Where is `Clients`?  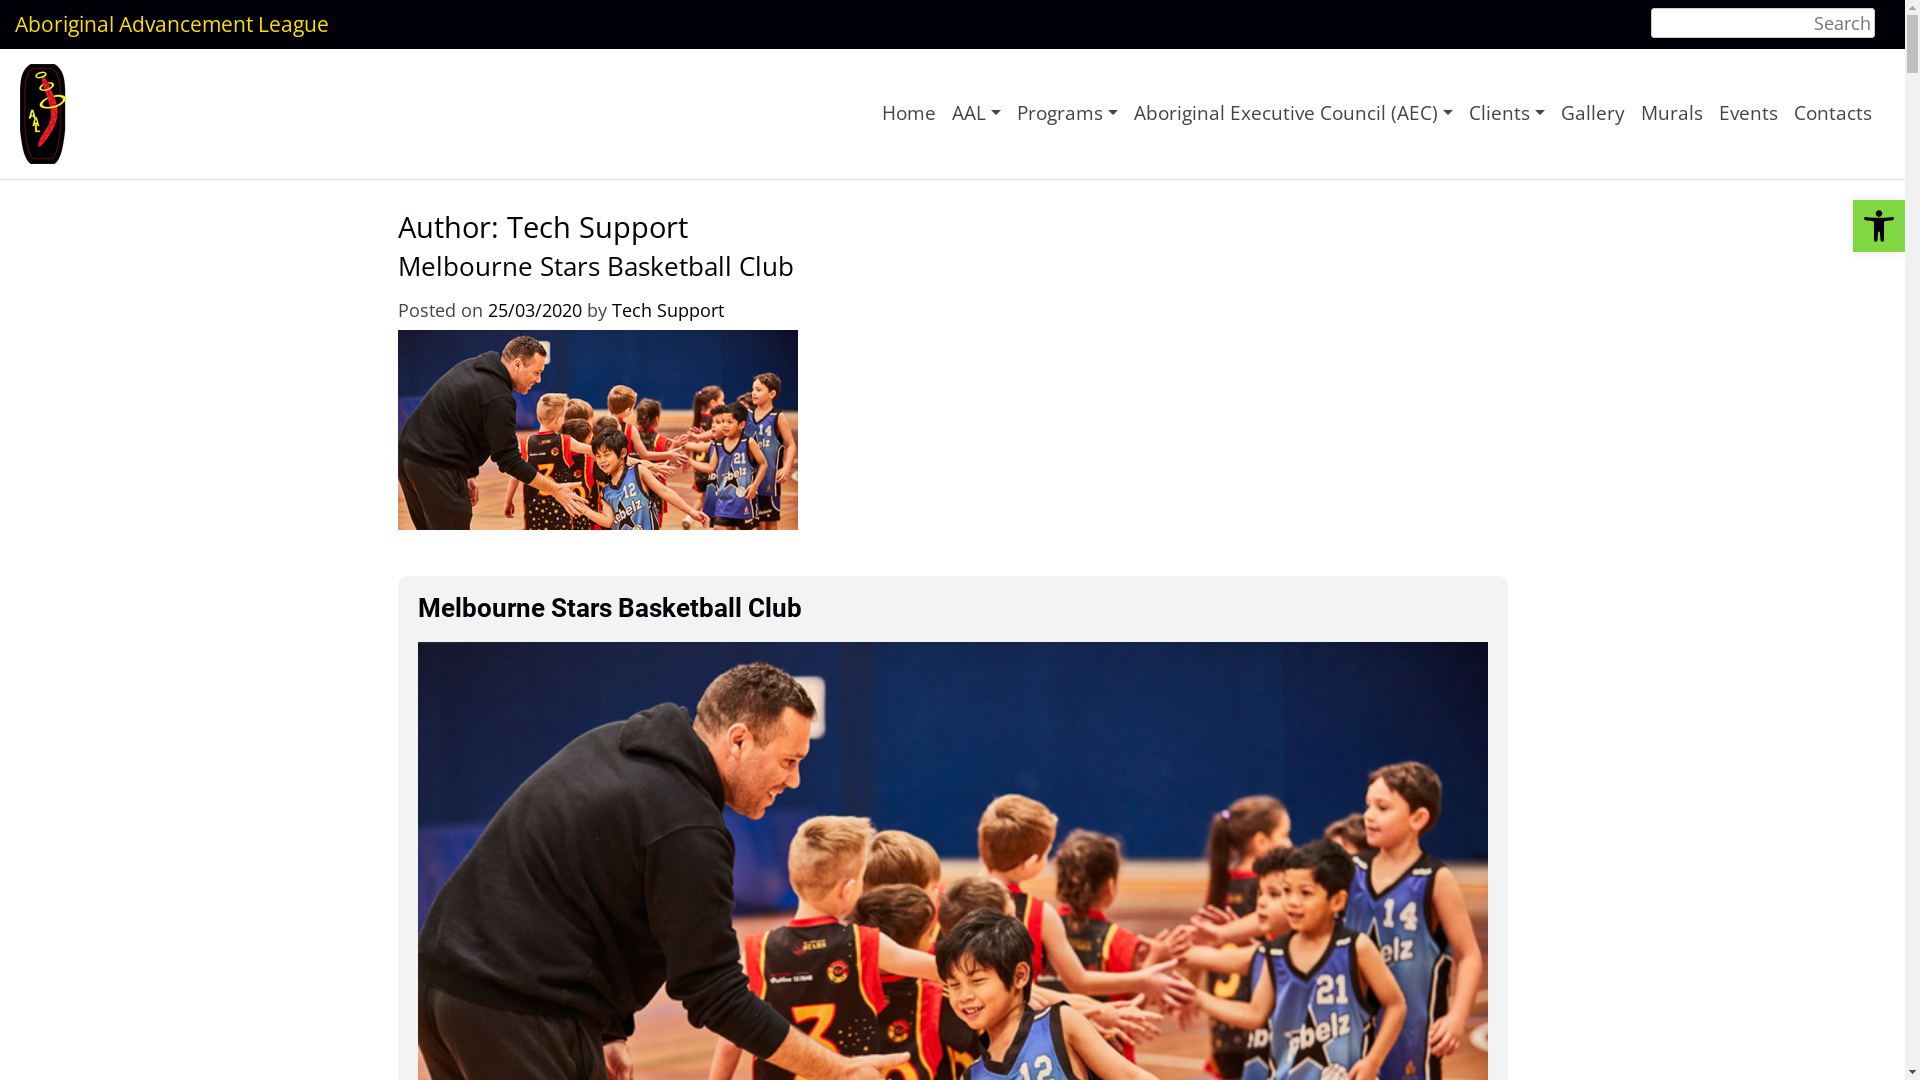 Clients is located at coordinates (1507, 114).